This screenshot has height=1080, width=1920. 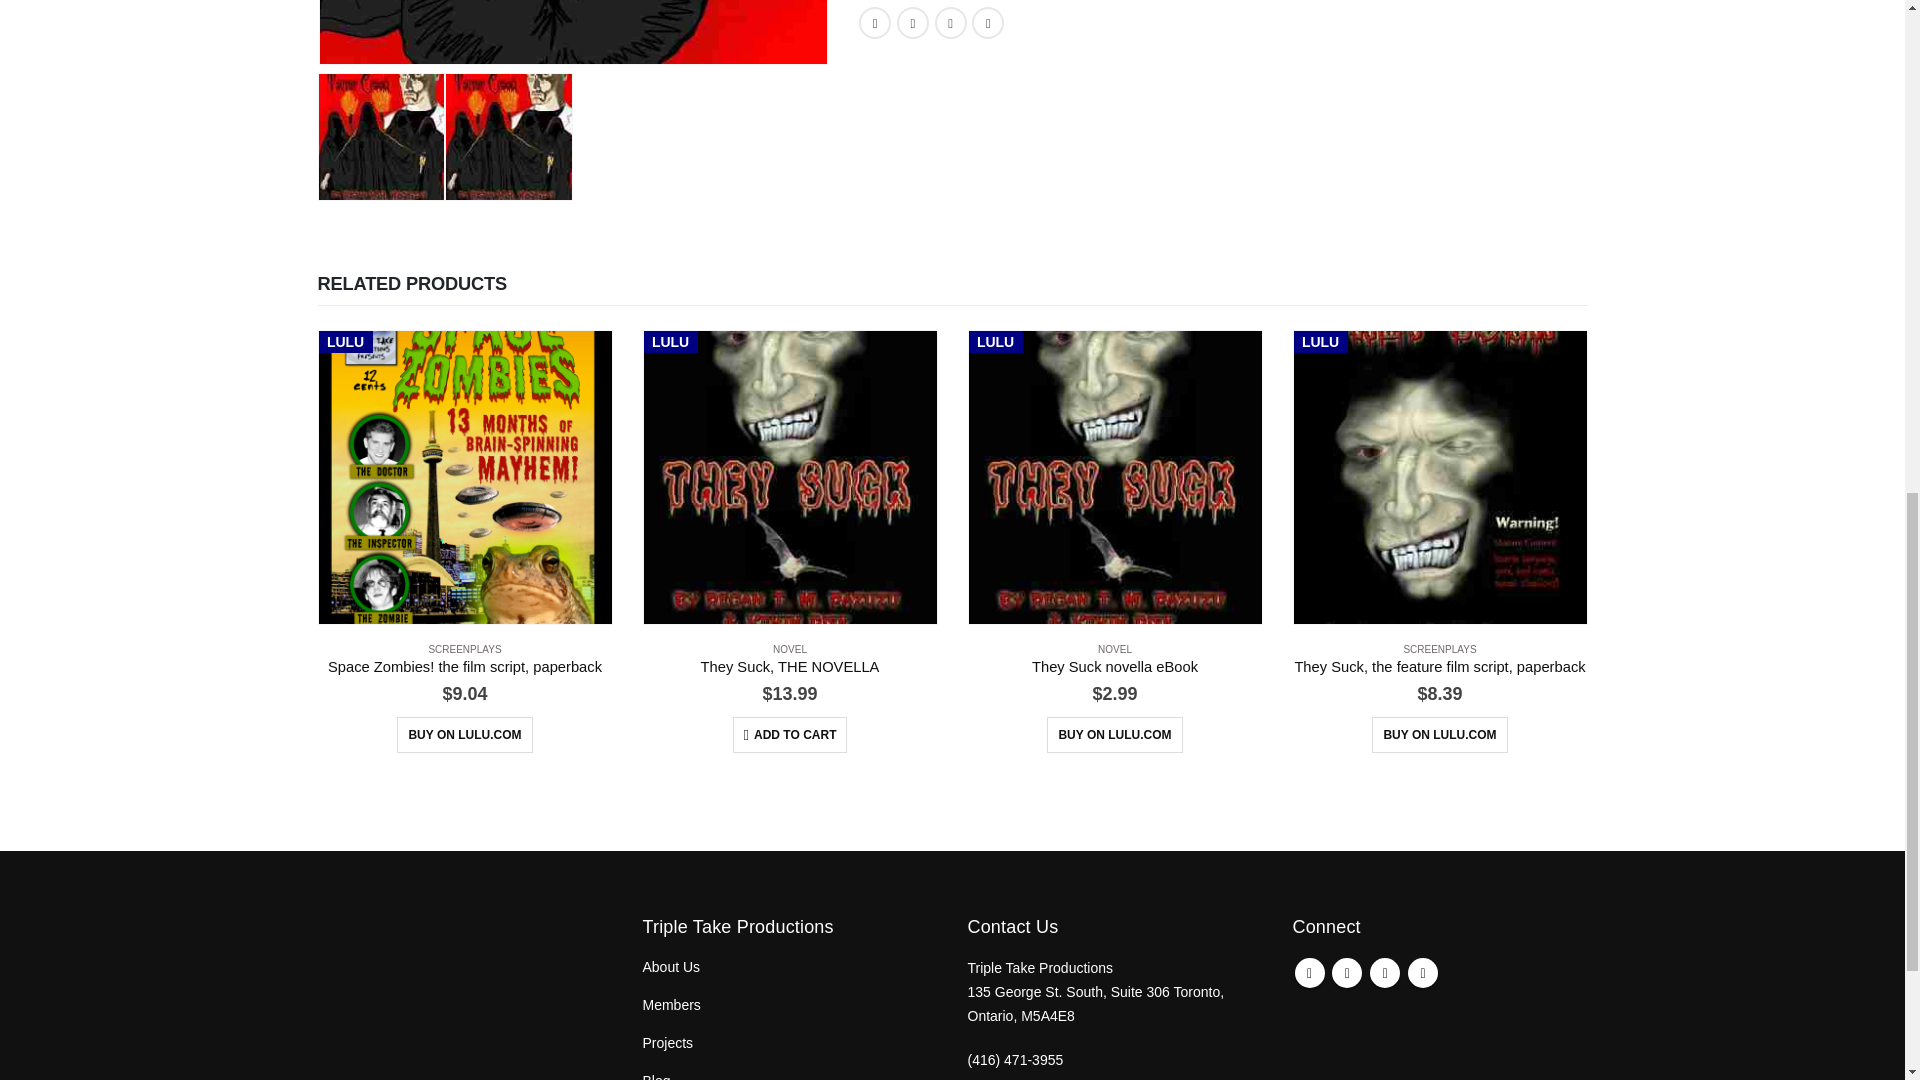 What do you see at coordinates (790, 477) in the screenshot?
I see `LULU` at bounding box center [790, 477].